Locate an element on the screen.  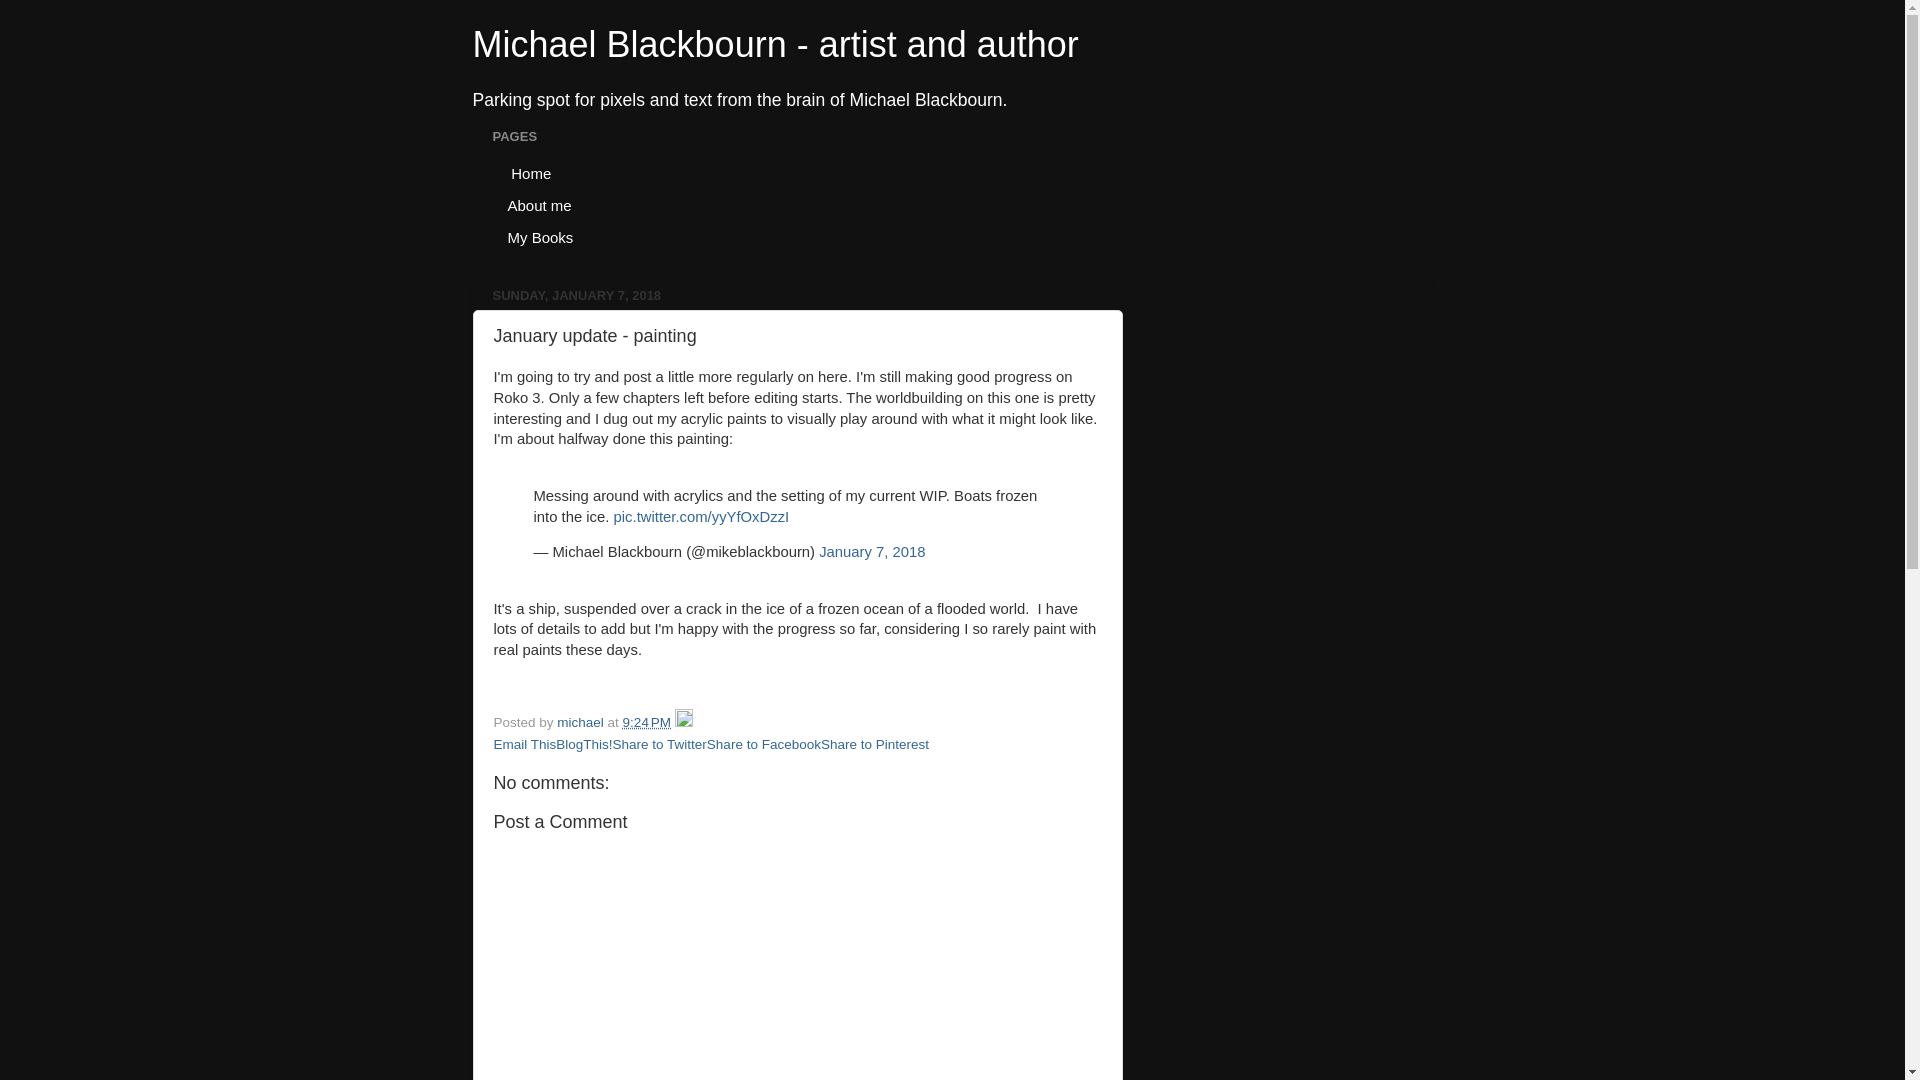
Share to Pinterest is located at coordinates (875, 744).